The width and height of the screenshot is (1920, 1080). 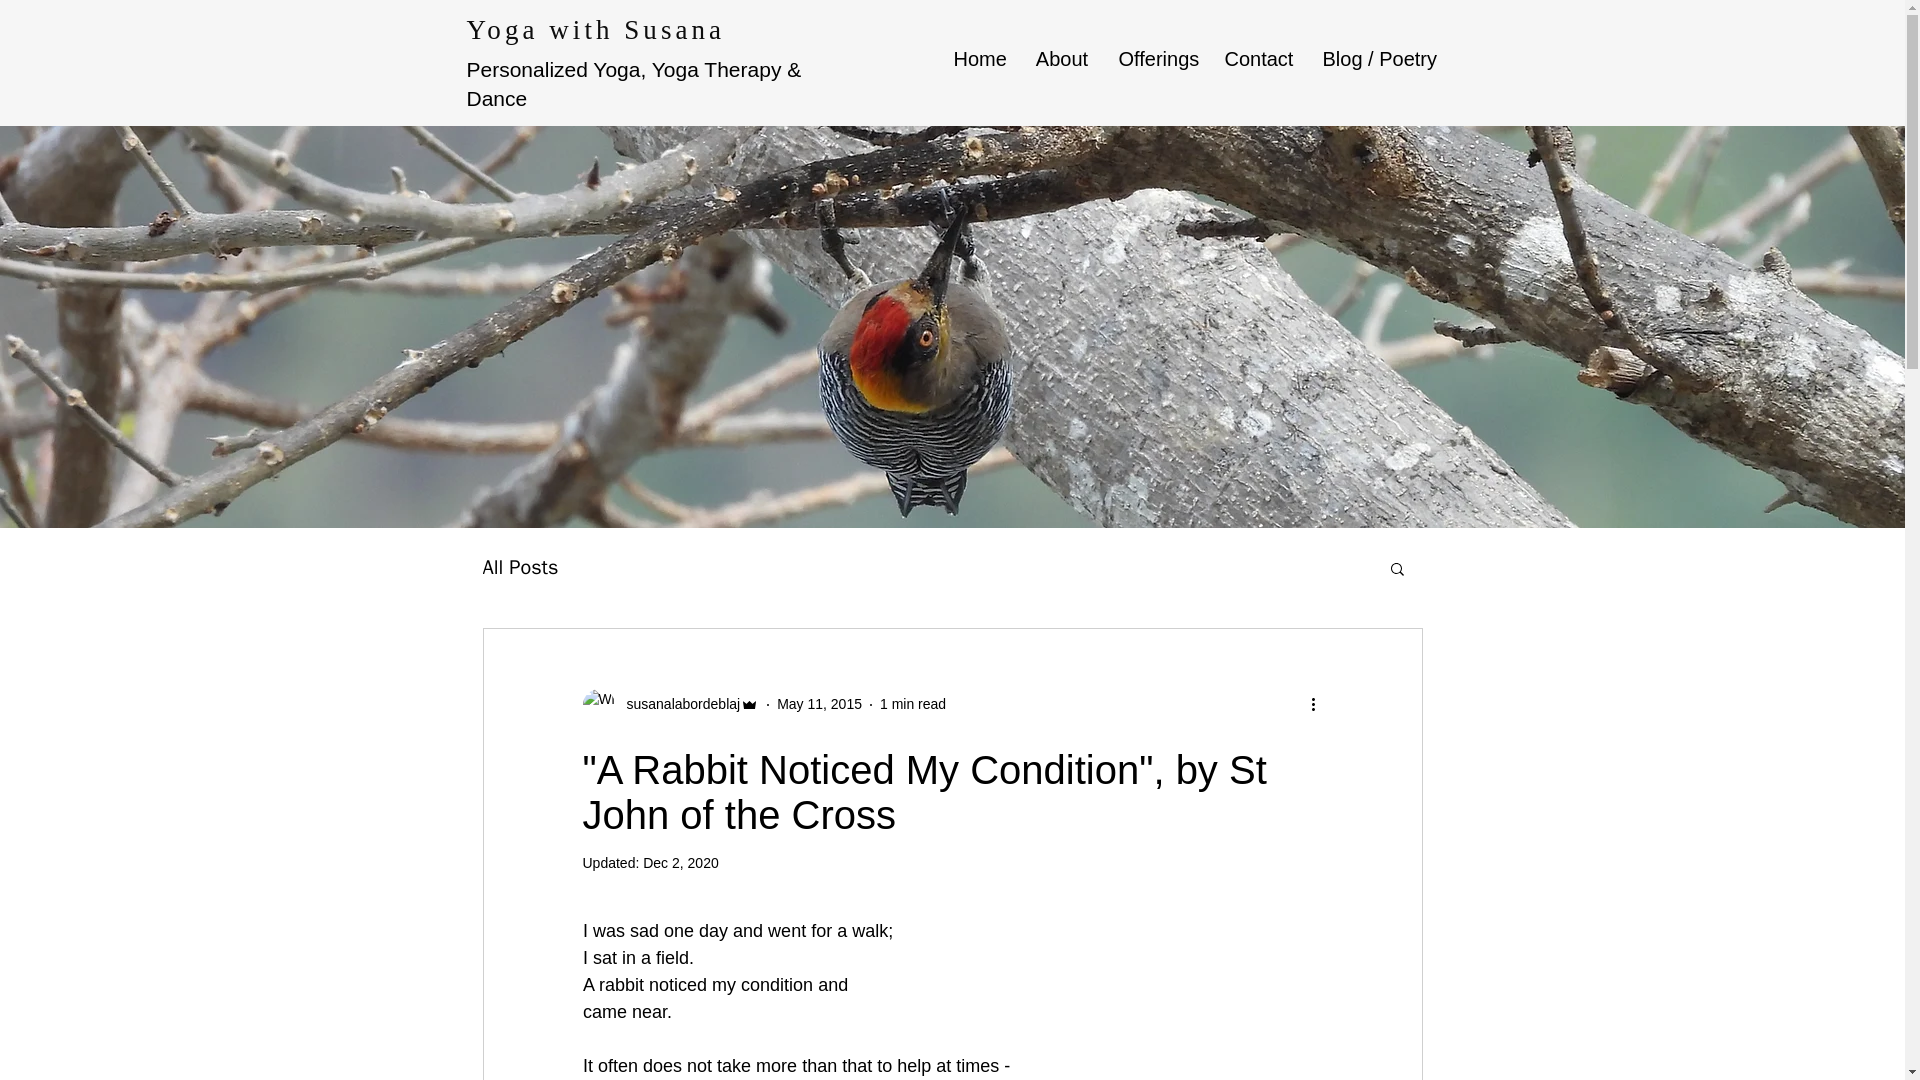 I want to click on susanalabordeblaj, so click(x=670, y=705).